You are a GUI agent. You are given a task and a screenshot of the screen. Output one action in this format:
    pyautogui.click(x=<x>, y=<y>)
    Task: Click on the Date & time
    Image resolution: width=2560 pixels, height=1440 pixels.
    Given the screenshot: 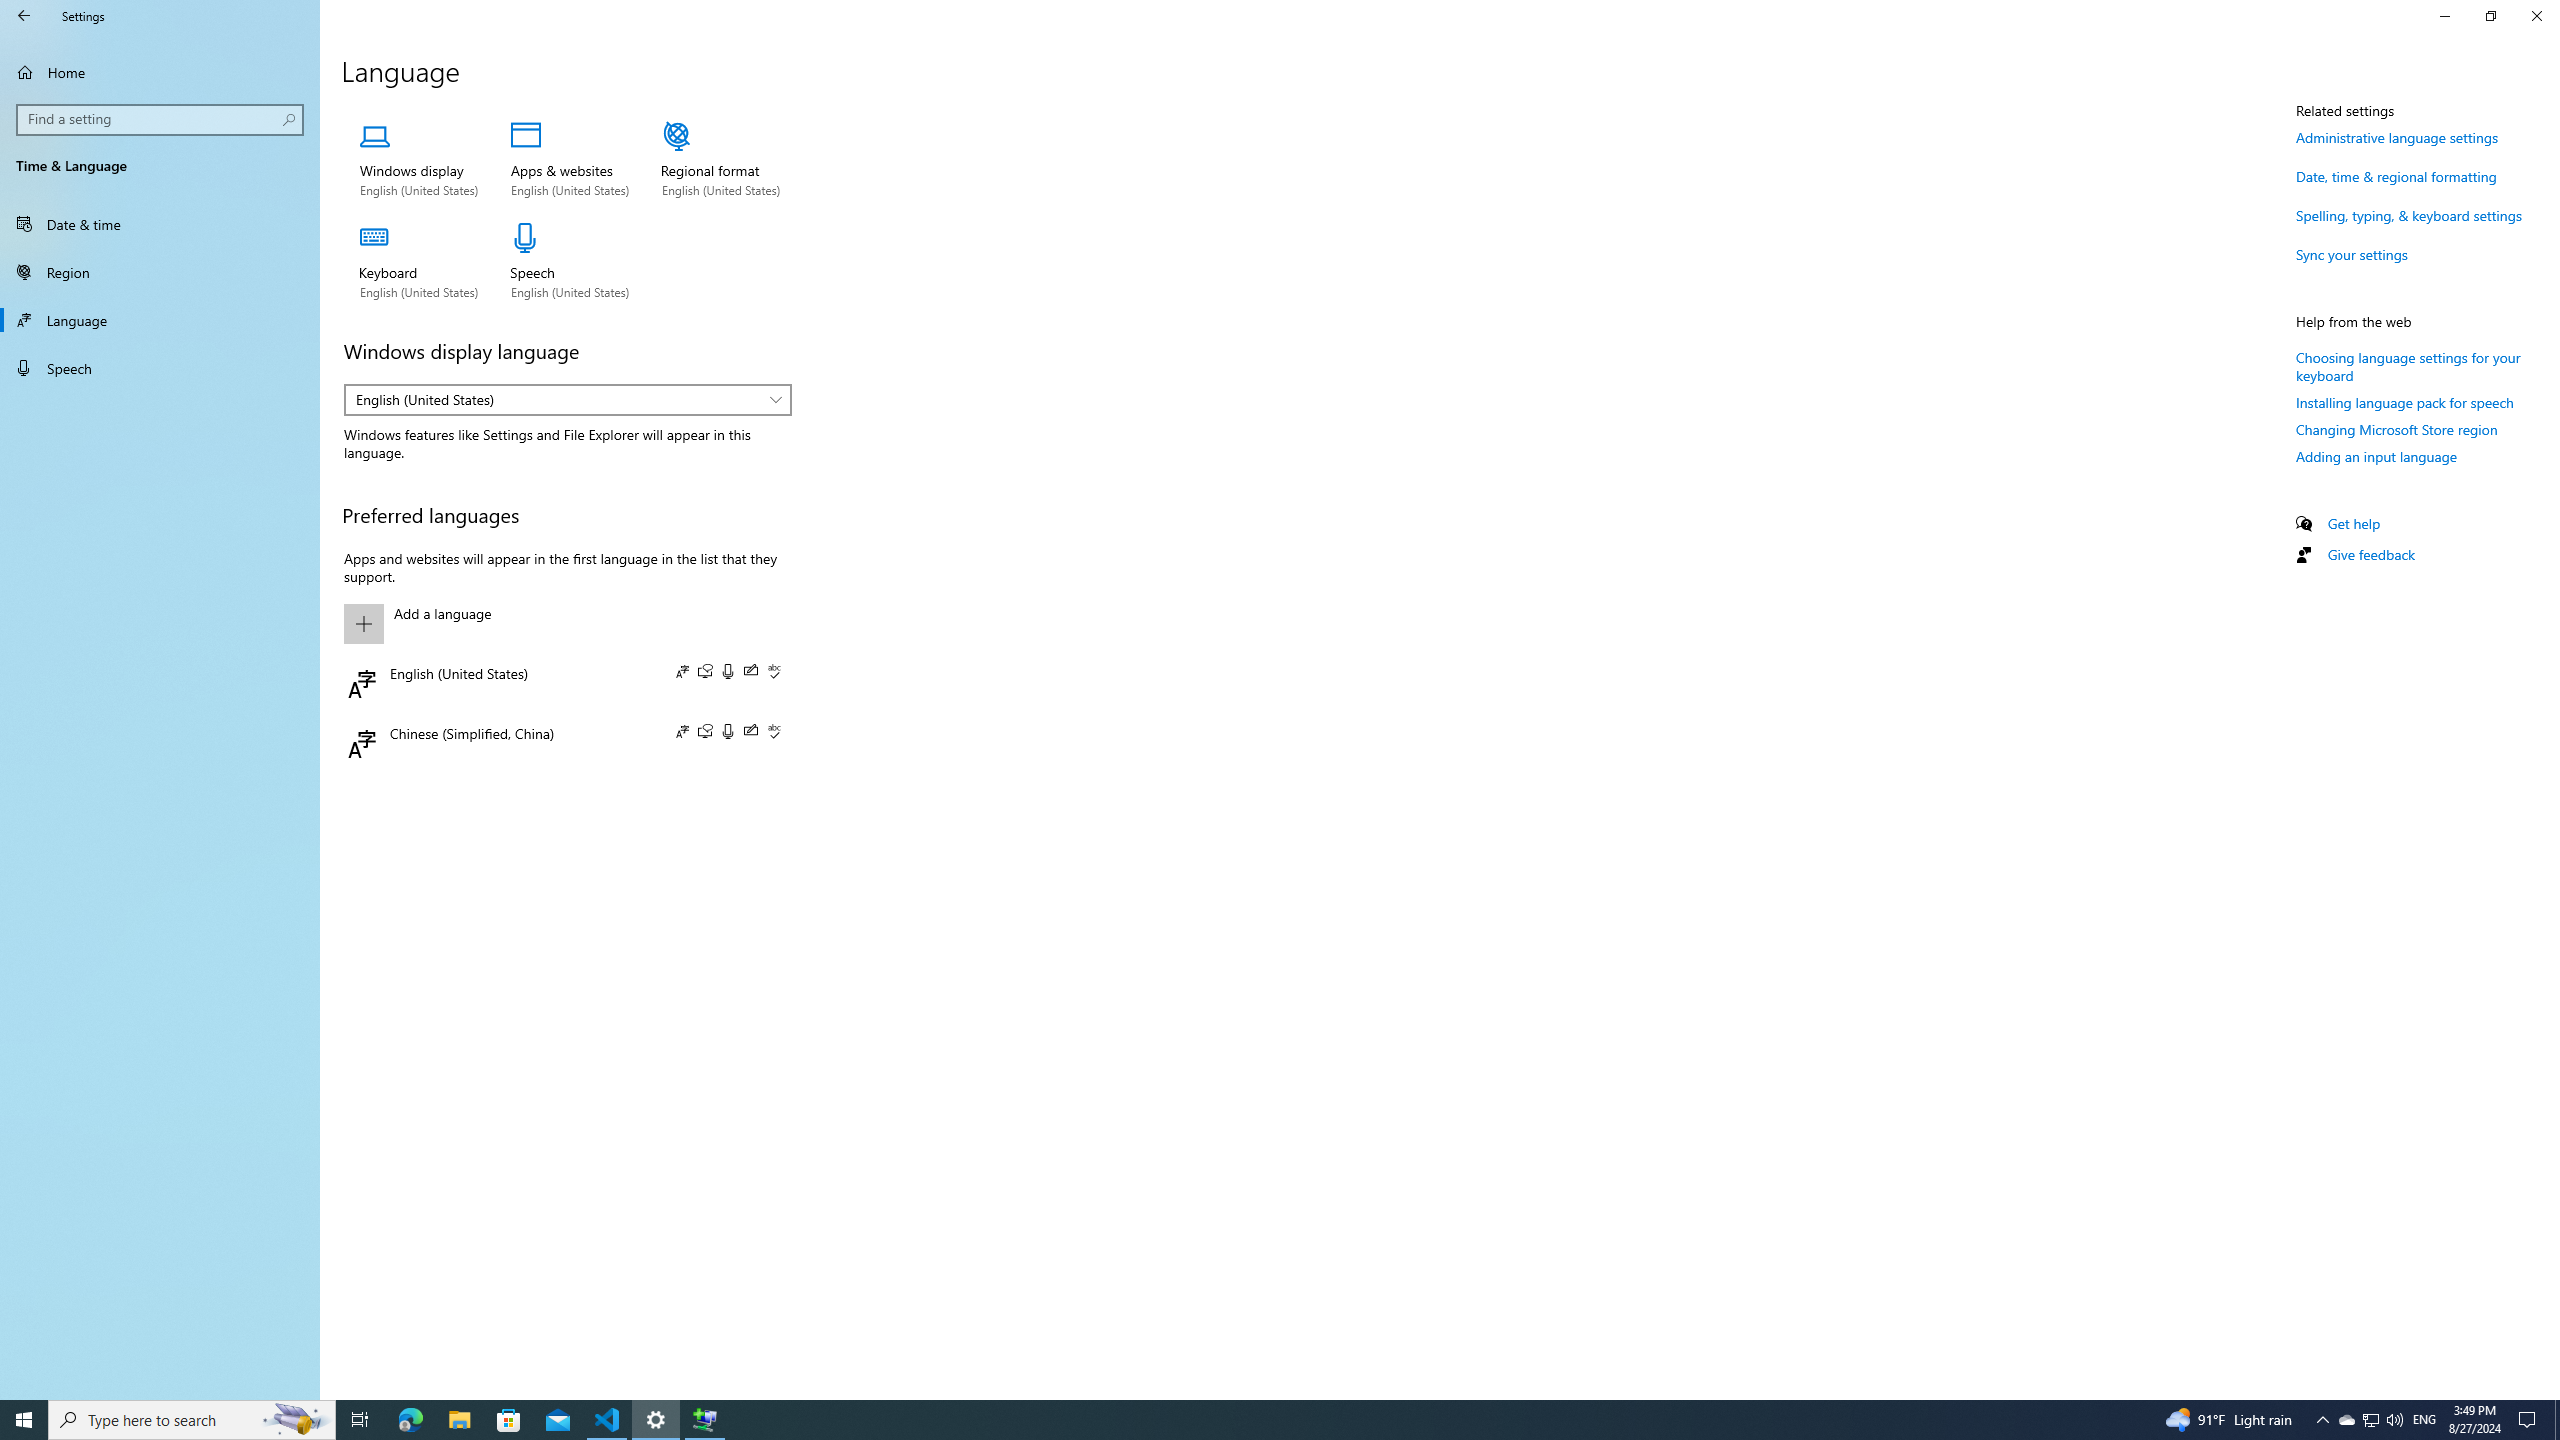 What is the action you would take?
    pyautogui.click(x=160, y=224)
    